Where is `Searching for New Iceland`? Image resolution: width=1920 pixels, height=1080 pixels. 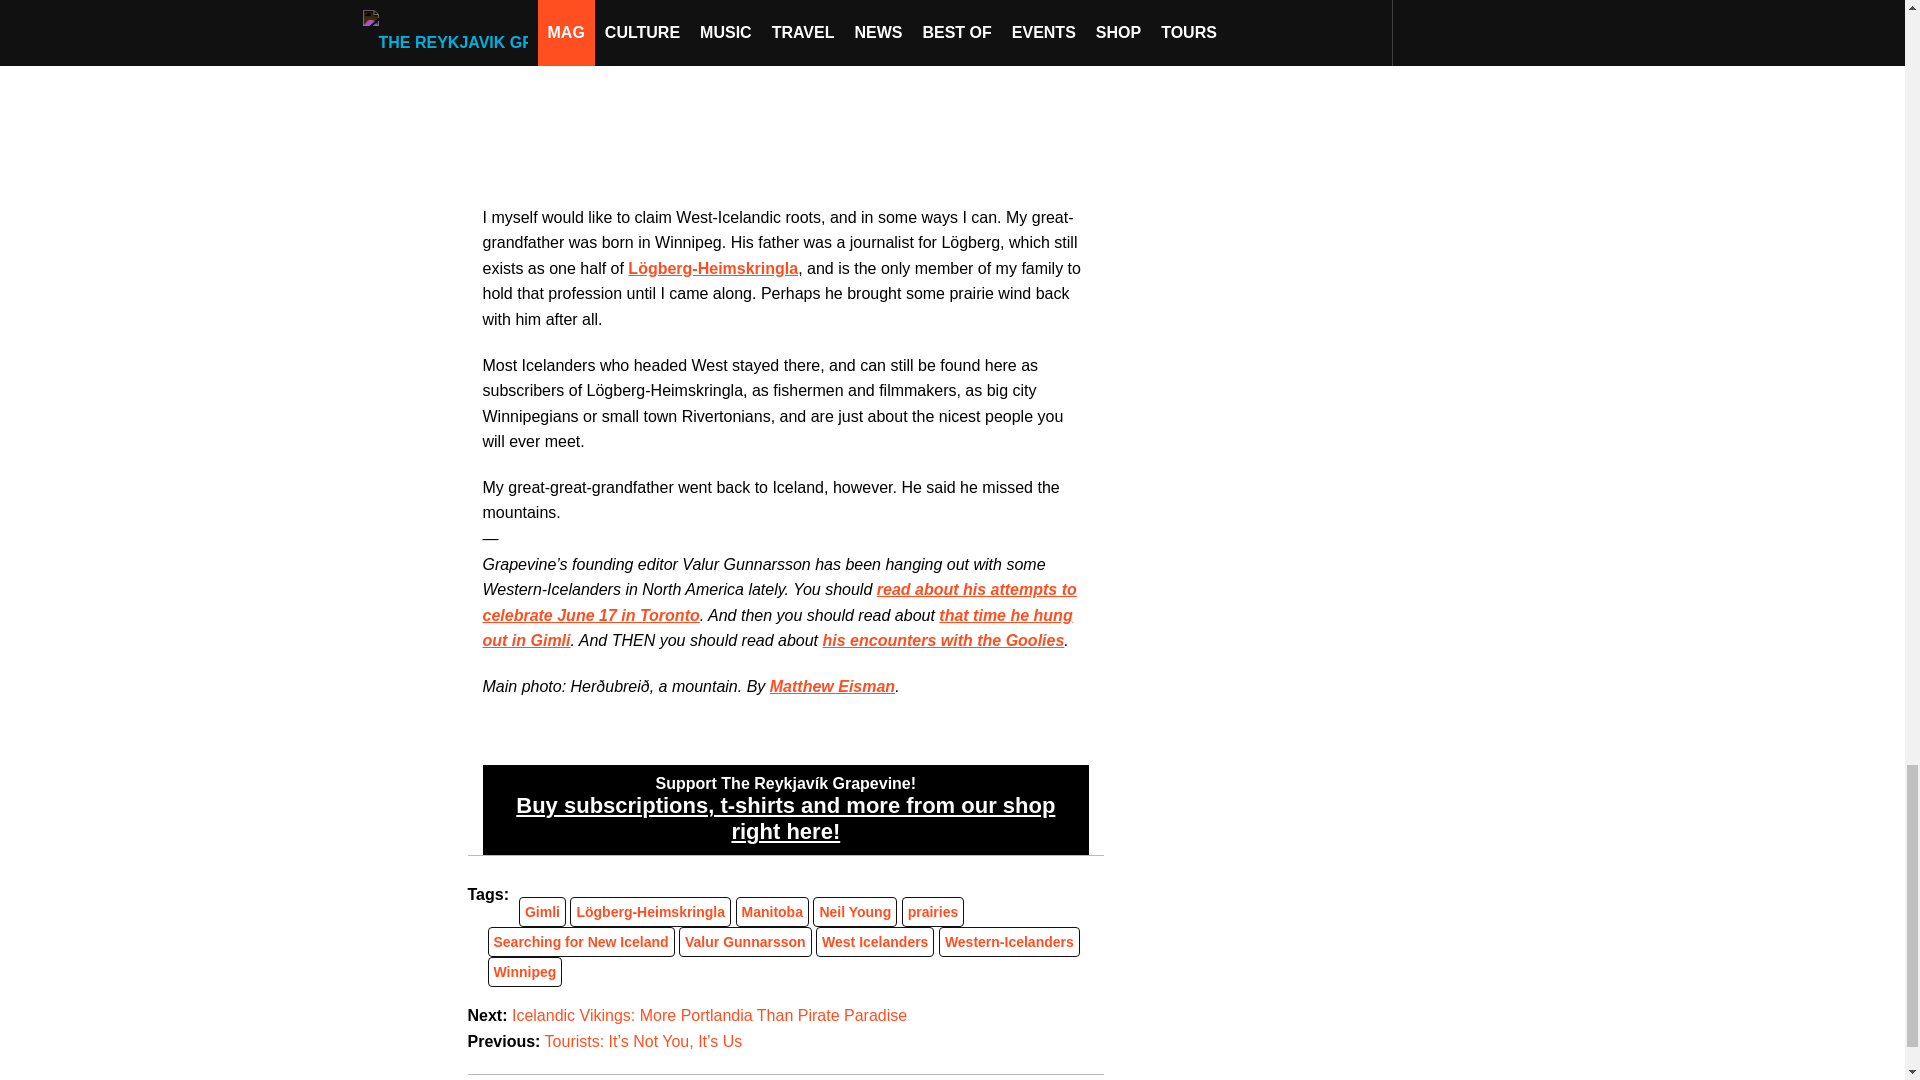 Searching for New Iceland is located at coordinates (580, 942).